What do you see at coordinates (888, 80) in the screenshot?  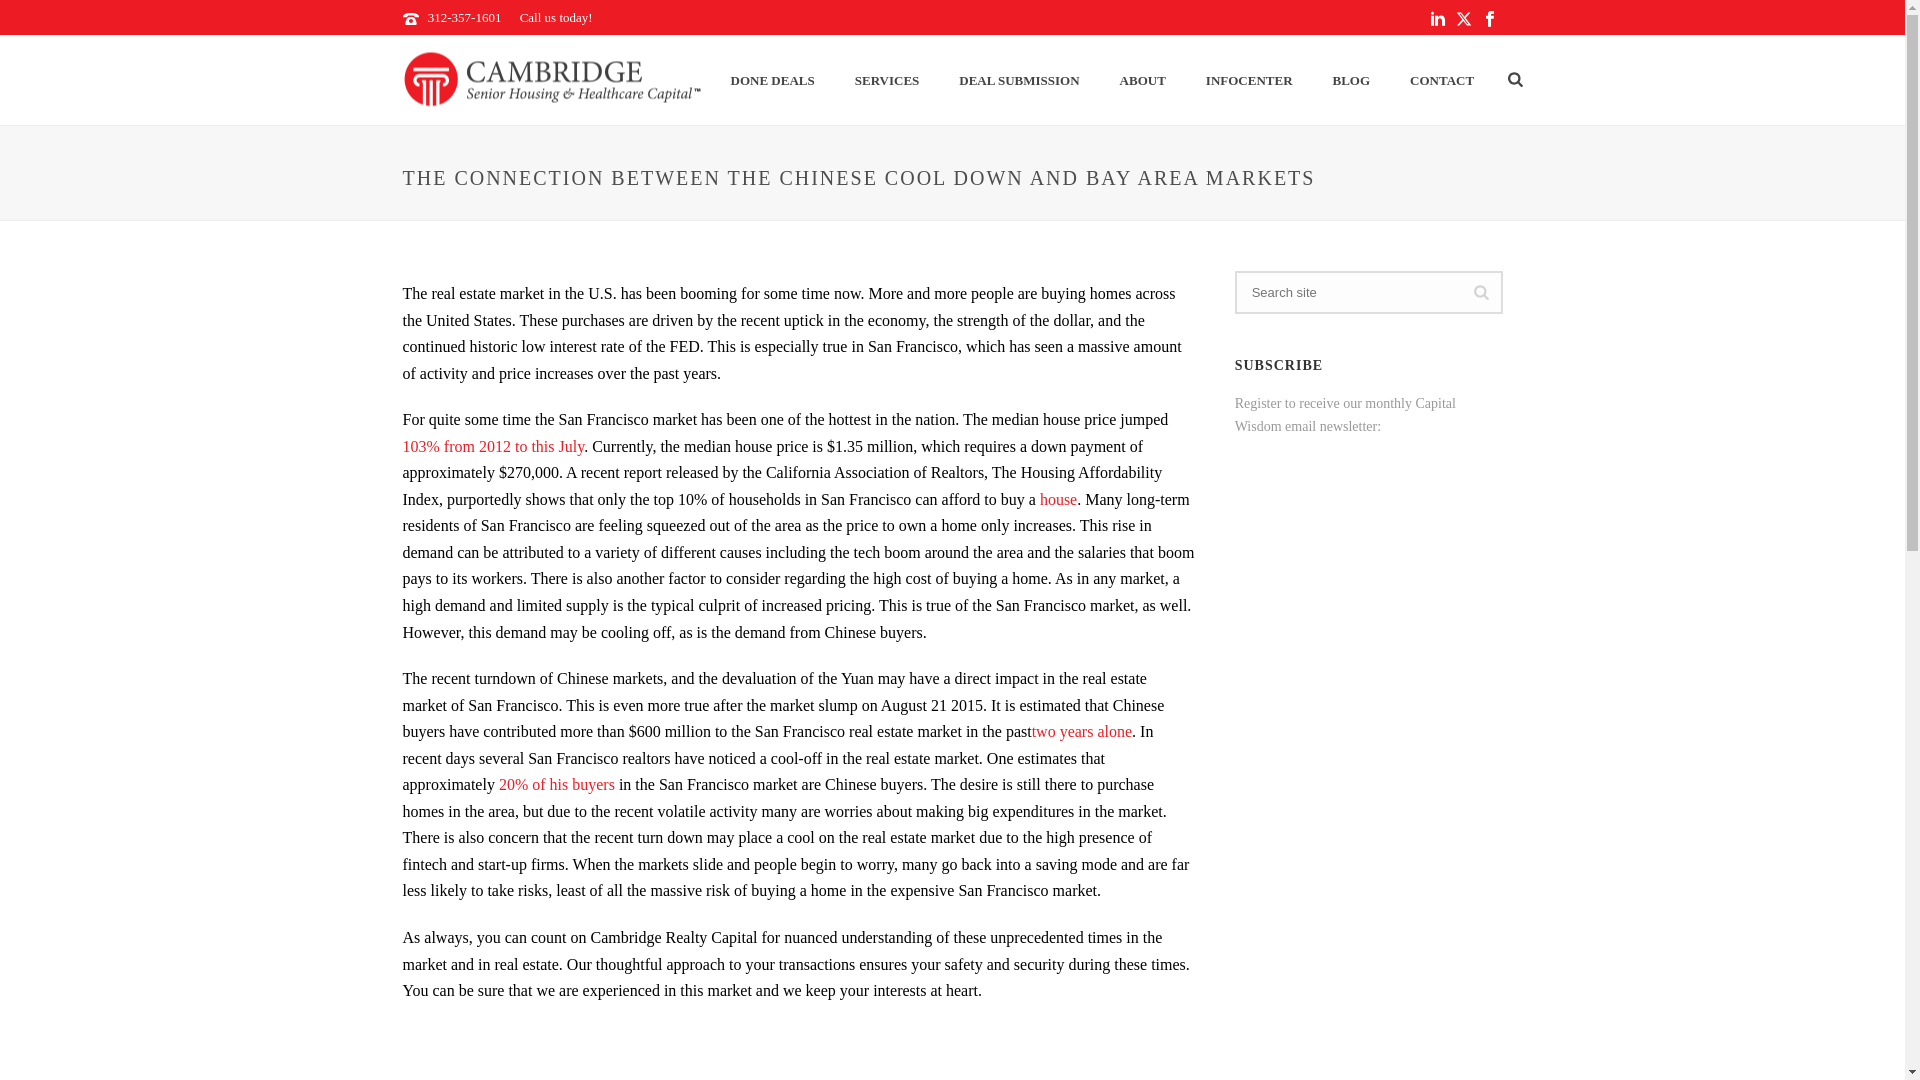 I see `SERVICES` at bounding box center [888, 80].